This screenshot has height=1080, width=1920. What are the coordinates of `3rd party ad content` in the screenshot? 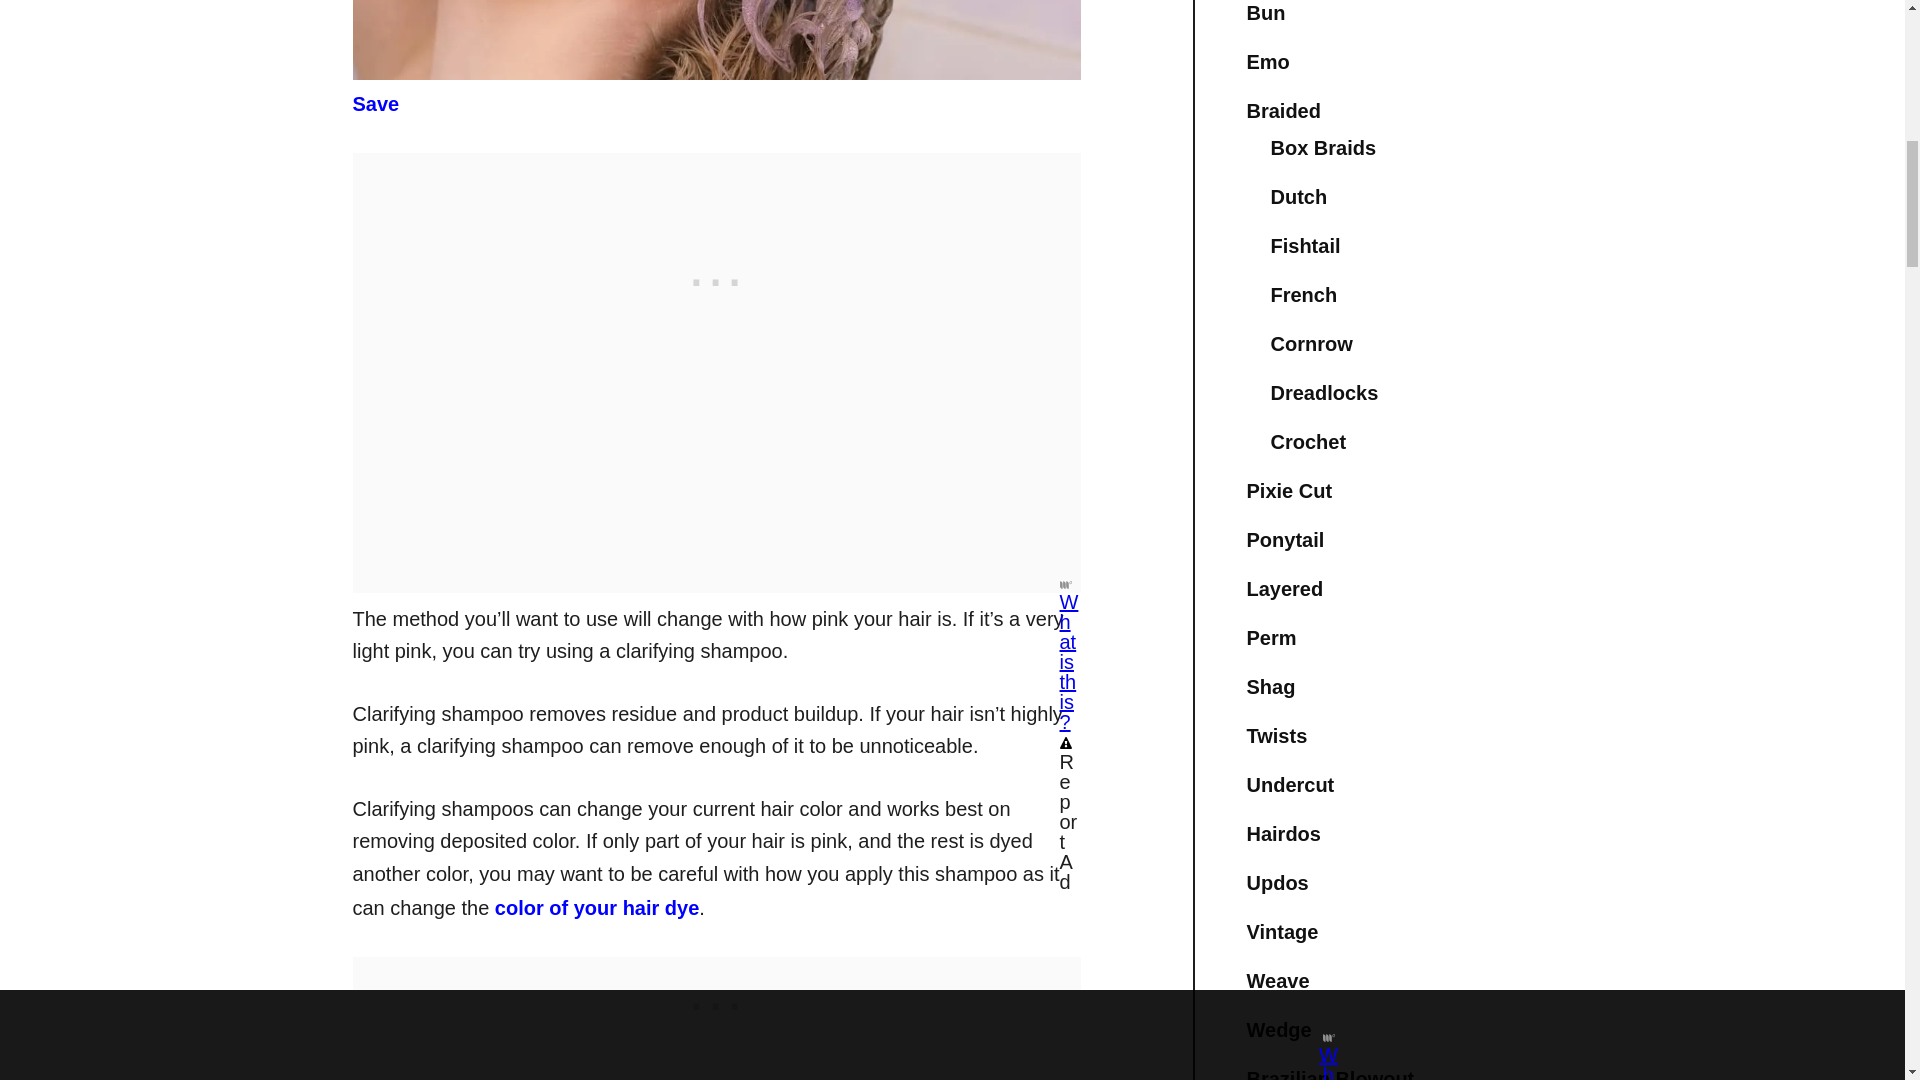 It's located at (715, 1000).